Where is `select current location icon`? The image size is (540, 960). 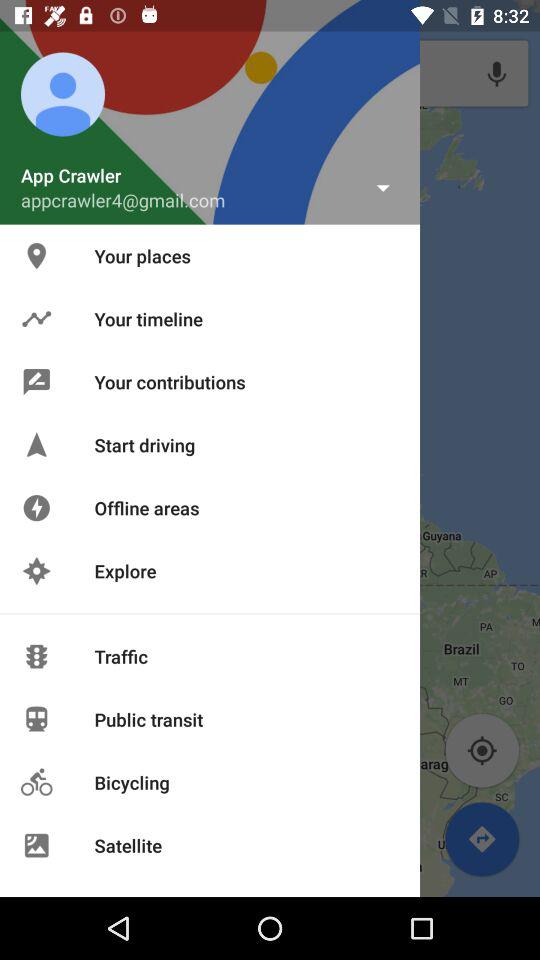 select current location icon is located at coordinates (482, 750).